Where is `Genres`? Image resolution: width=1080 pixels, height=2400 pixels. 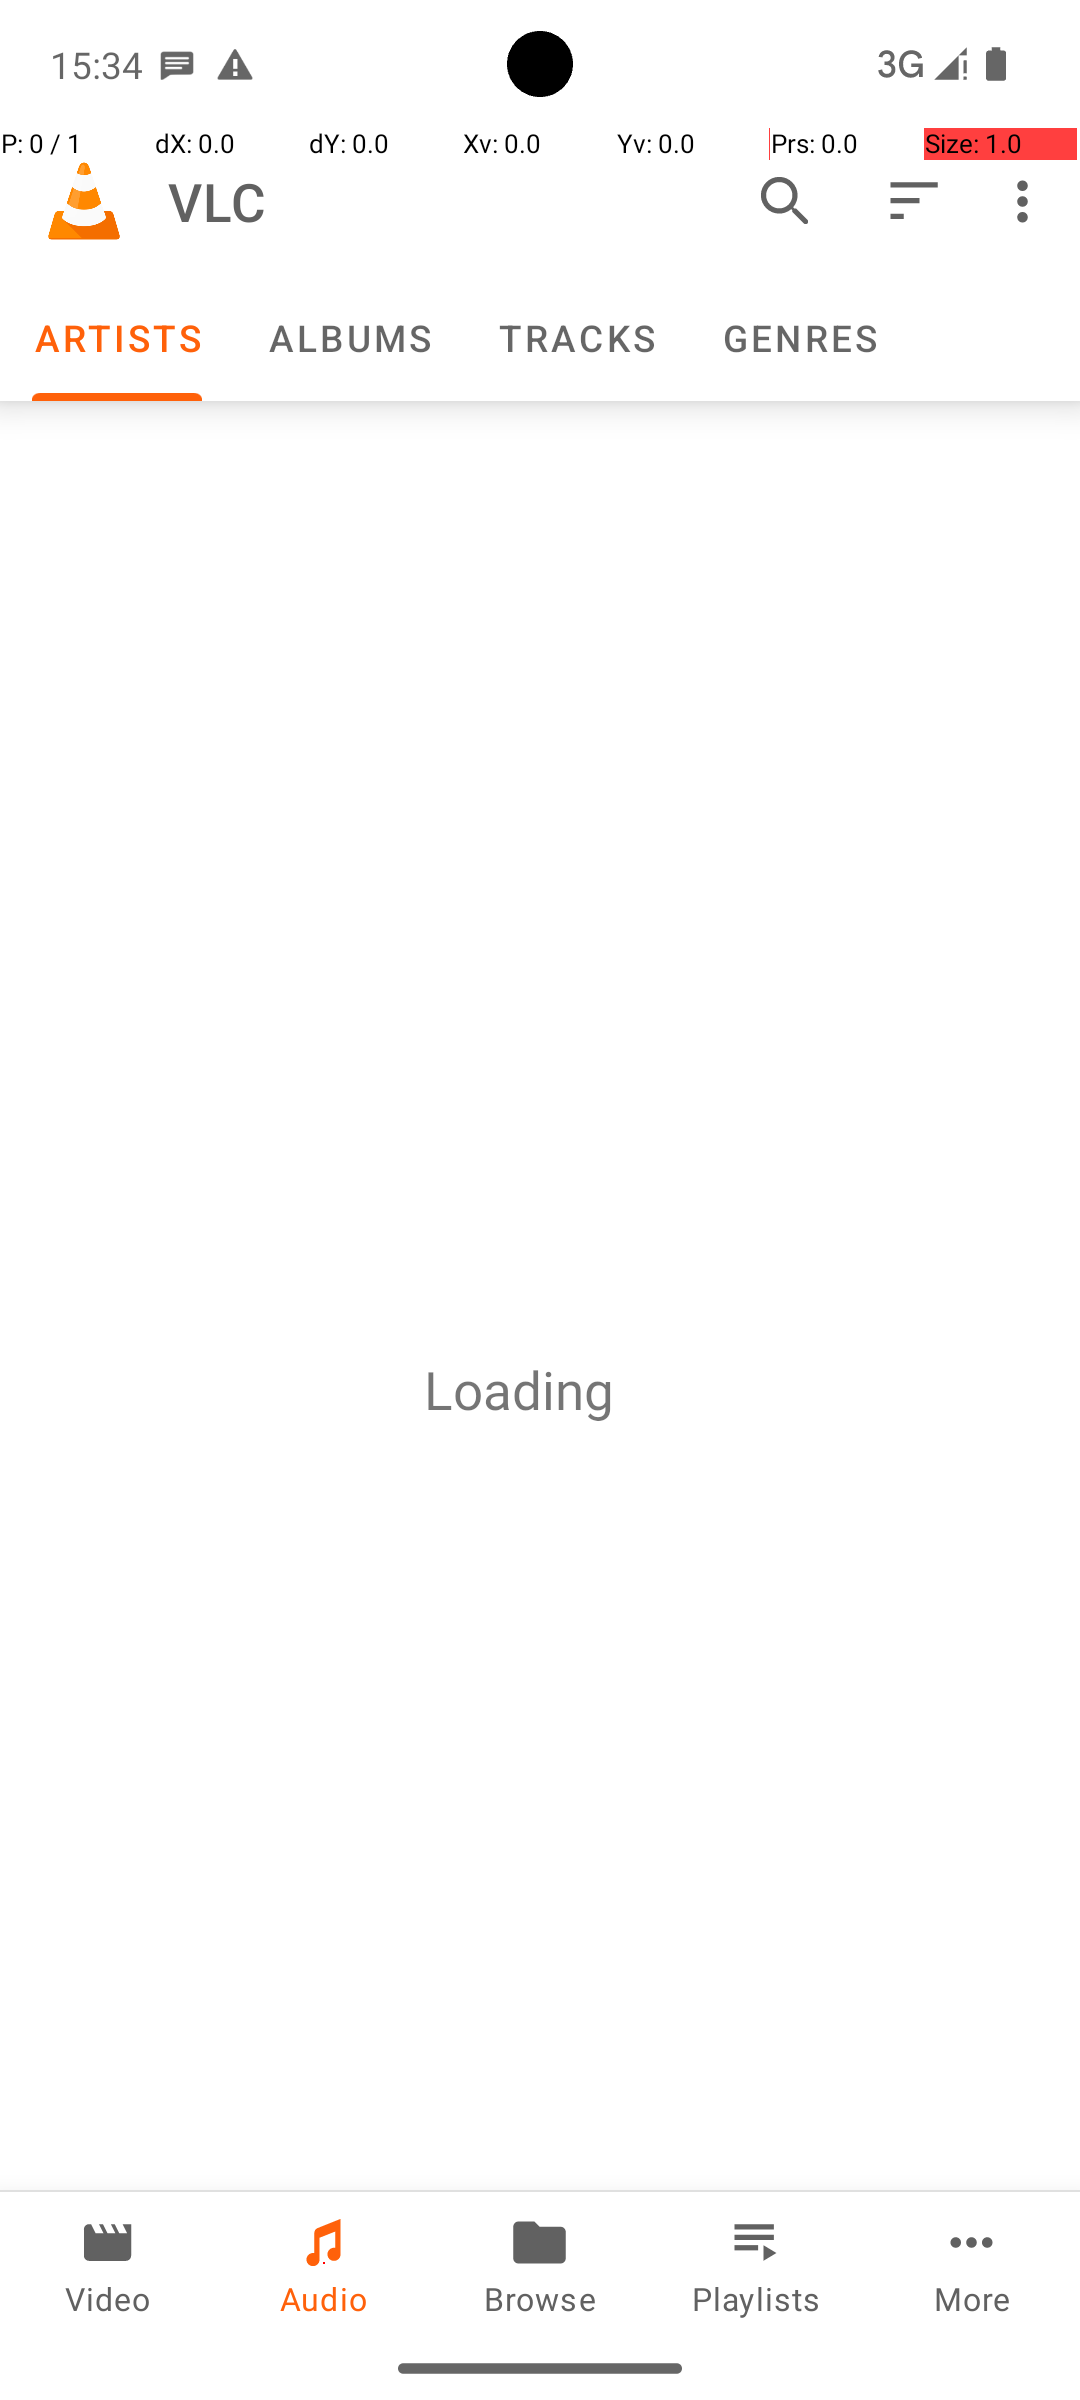
Genres is located at coordinates (799, 338).